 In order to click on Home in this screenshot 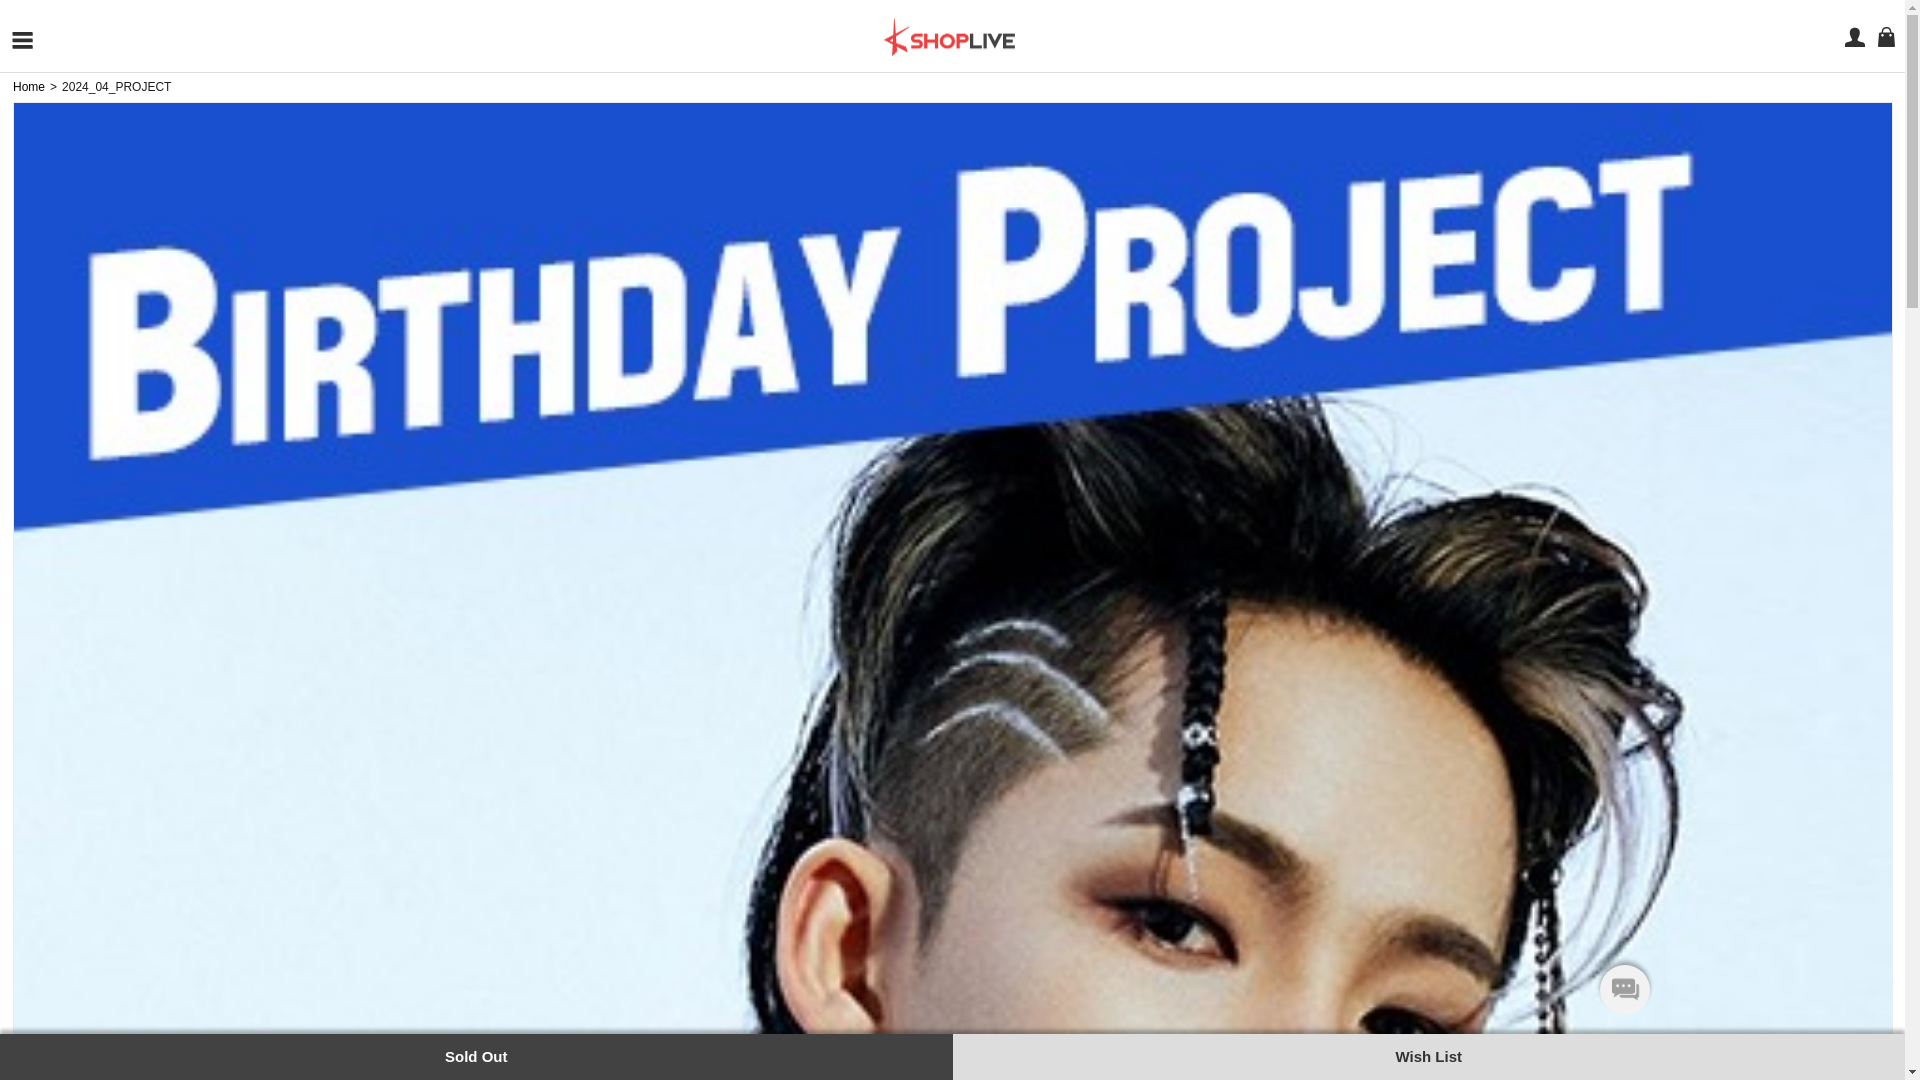, I will do `click(28, 86)`.